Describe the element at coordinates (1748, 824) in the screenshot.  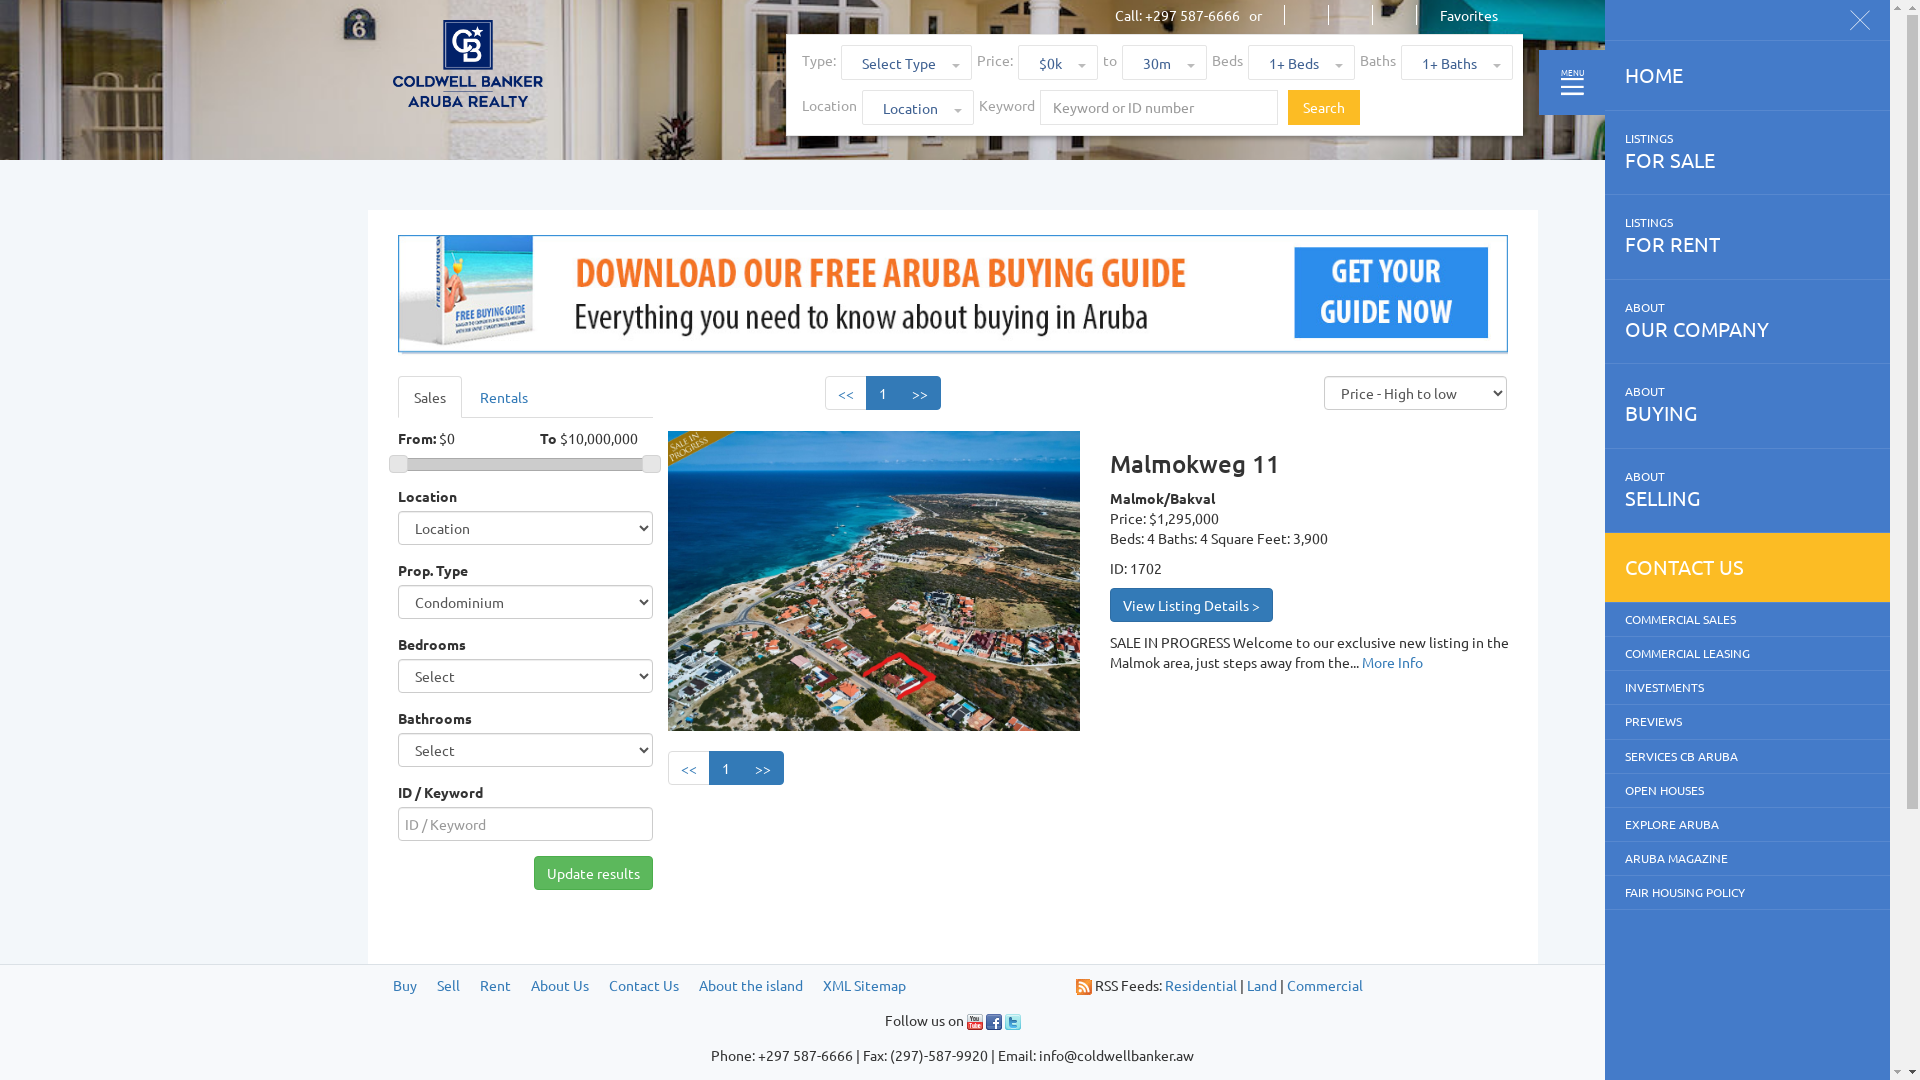
I see `EXPLORE ARUBA` at that location.